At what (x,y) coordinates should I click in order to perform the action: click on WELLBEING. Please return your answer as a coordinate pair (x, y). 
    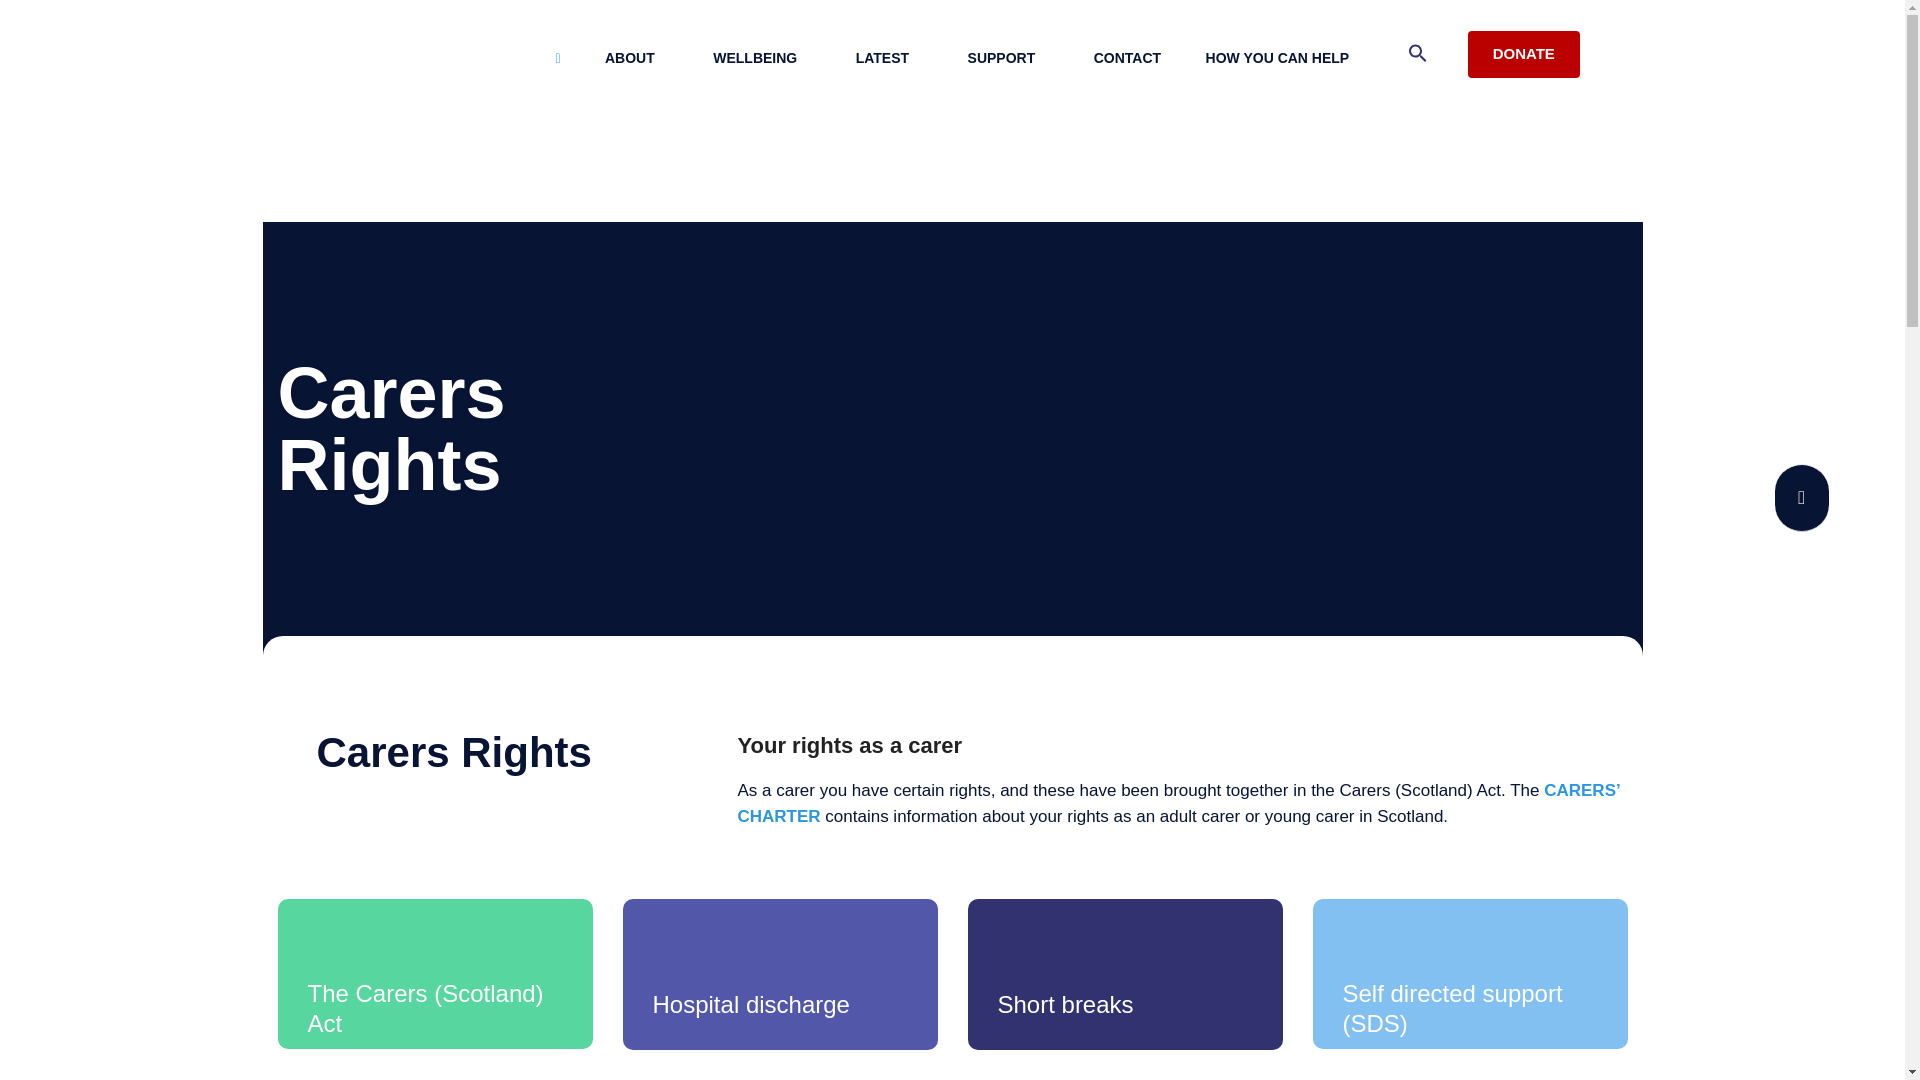
    Looking at the image, I should click on (762, 58).